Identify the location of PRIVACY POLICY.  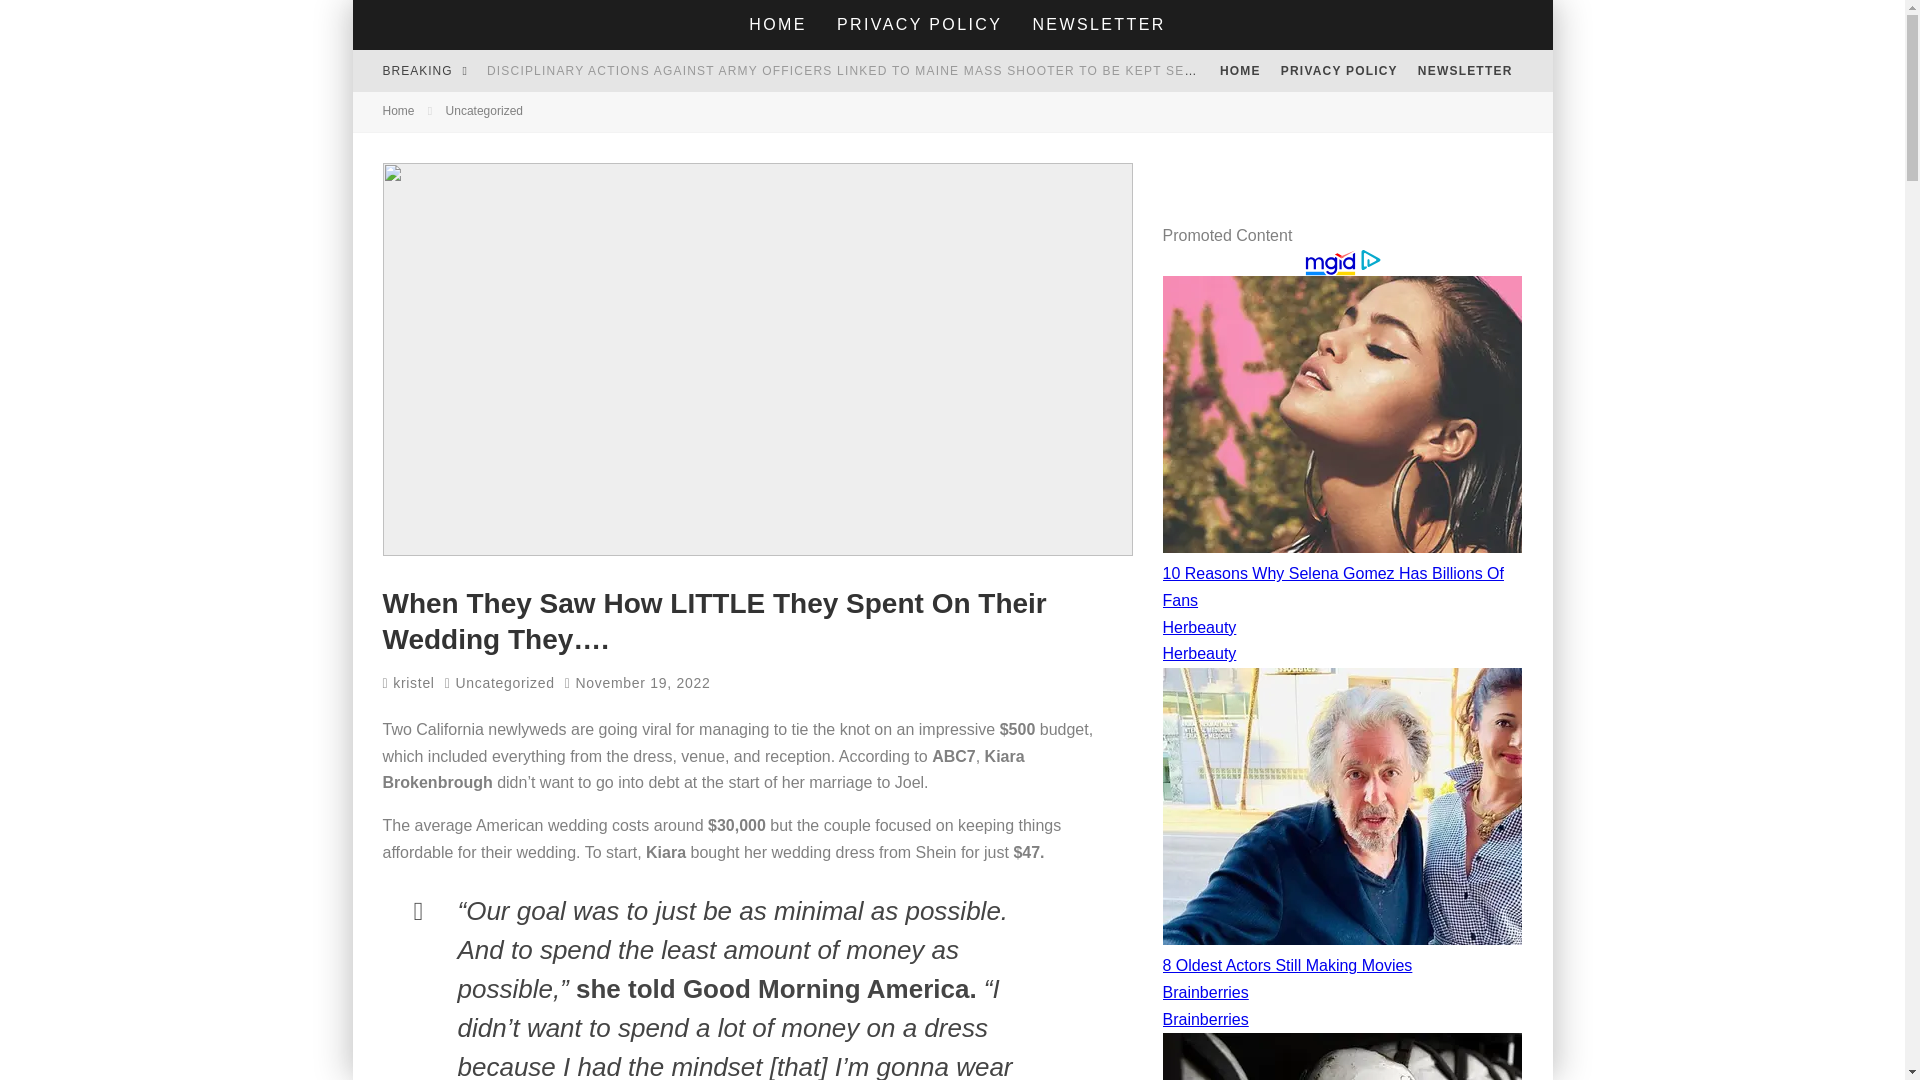
(1339, 70).